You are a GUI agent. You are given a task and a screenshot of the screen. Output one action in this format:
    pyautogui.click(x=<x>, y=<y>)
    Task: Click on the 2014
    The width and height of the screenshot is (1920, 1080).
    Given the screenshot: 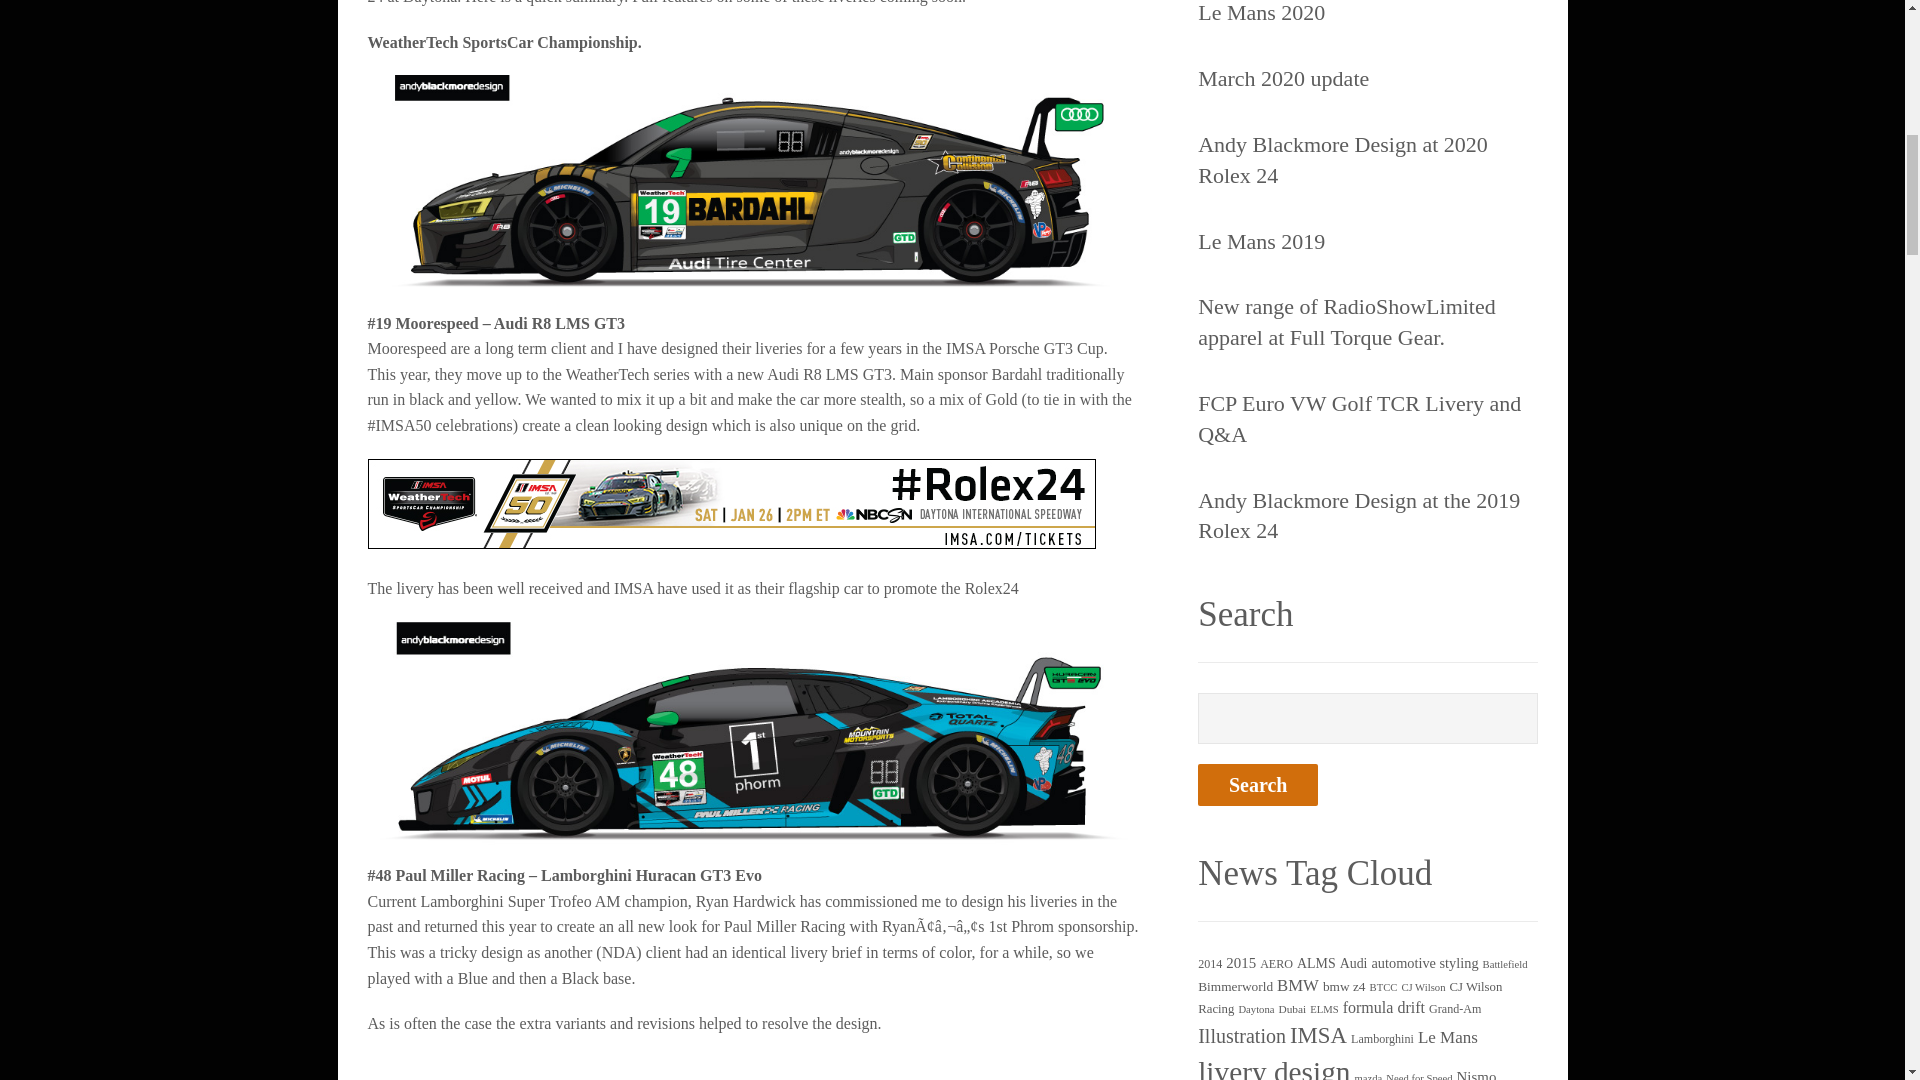 What is the action you would take?
    pyautogui.click(x=1210, y=963)
    